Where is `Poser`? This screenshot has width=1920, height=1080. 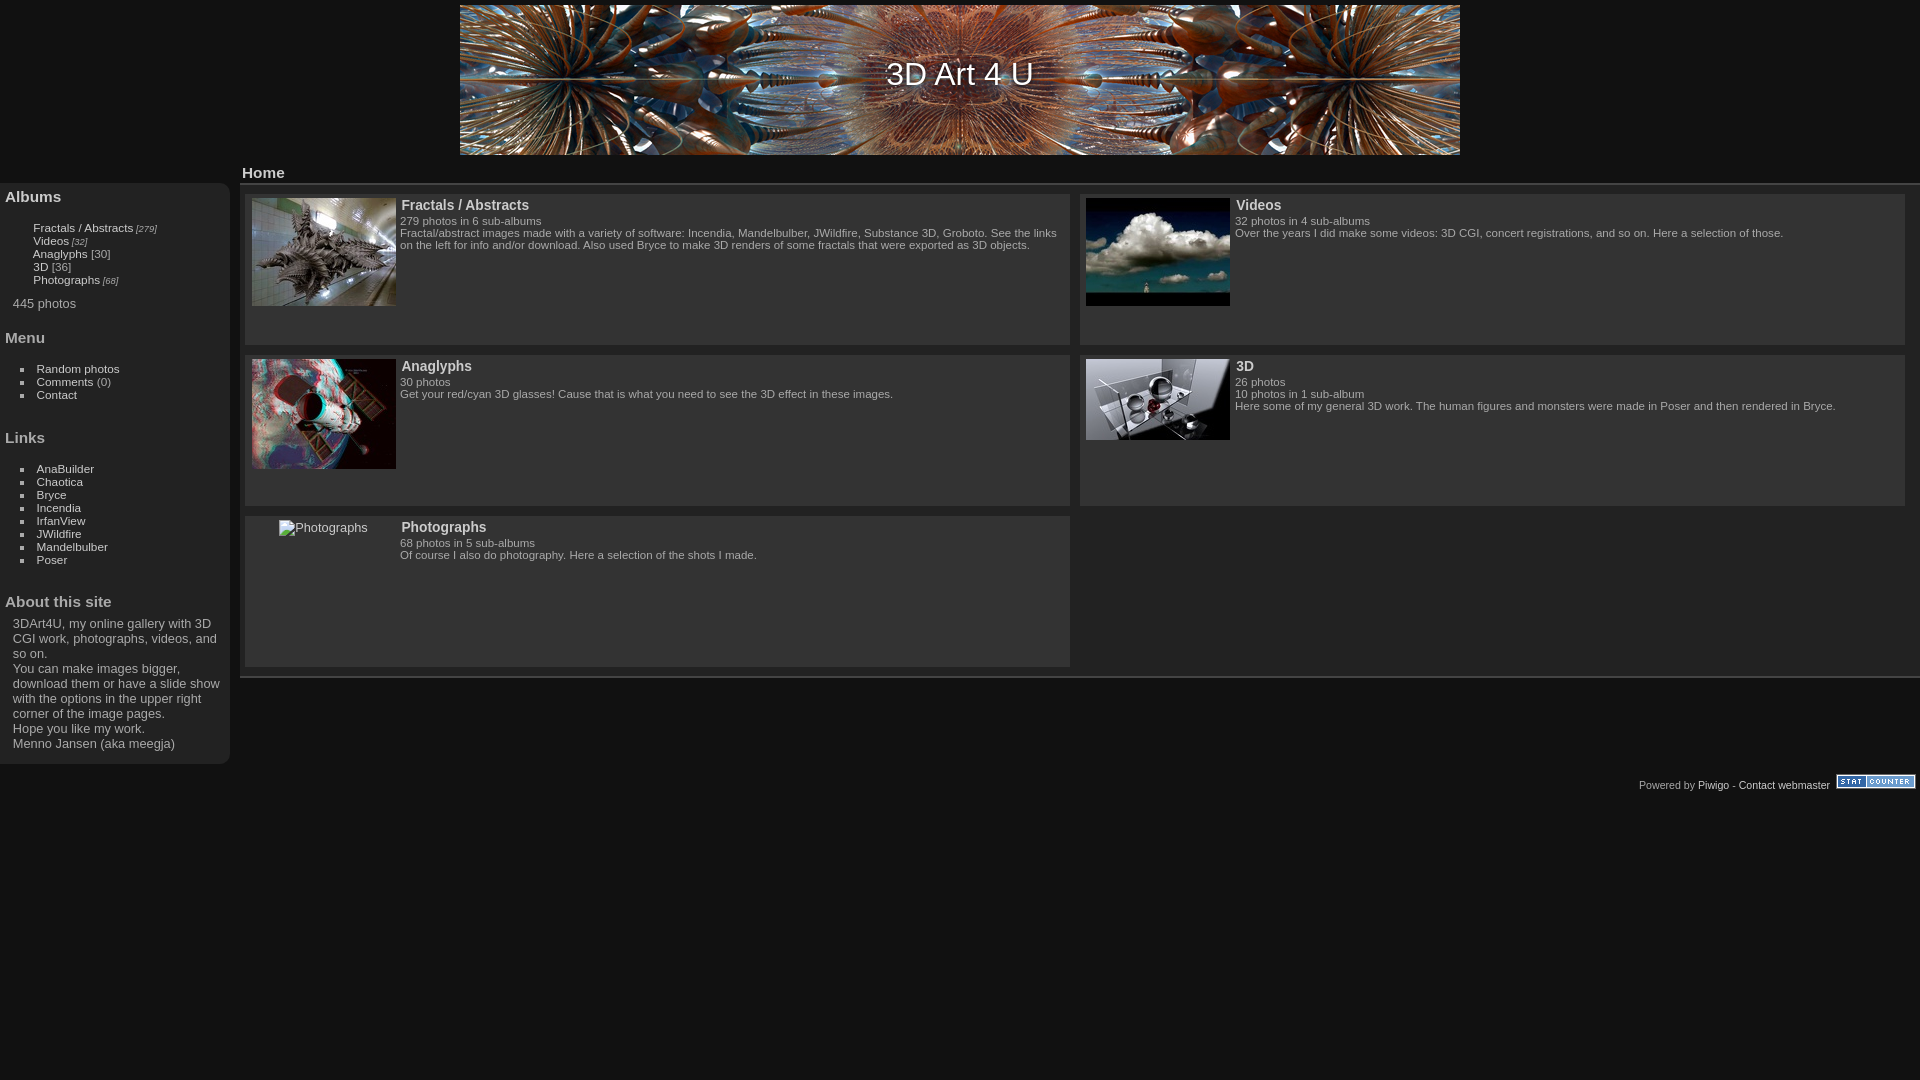 Poser is located at coordinates (52, 560).